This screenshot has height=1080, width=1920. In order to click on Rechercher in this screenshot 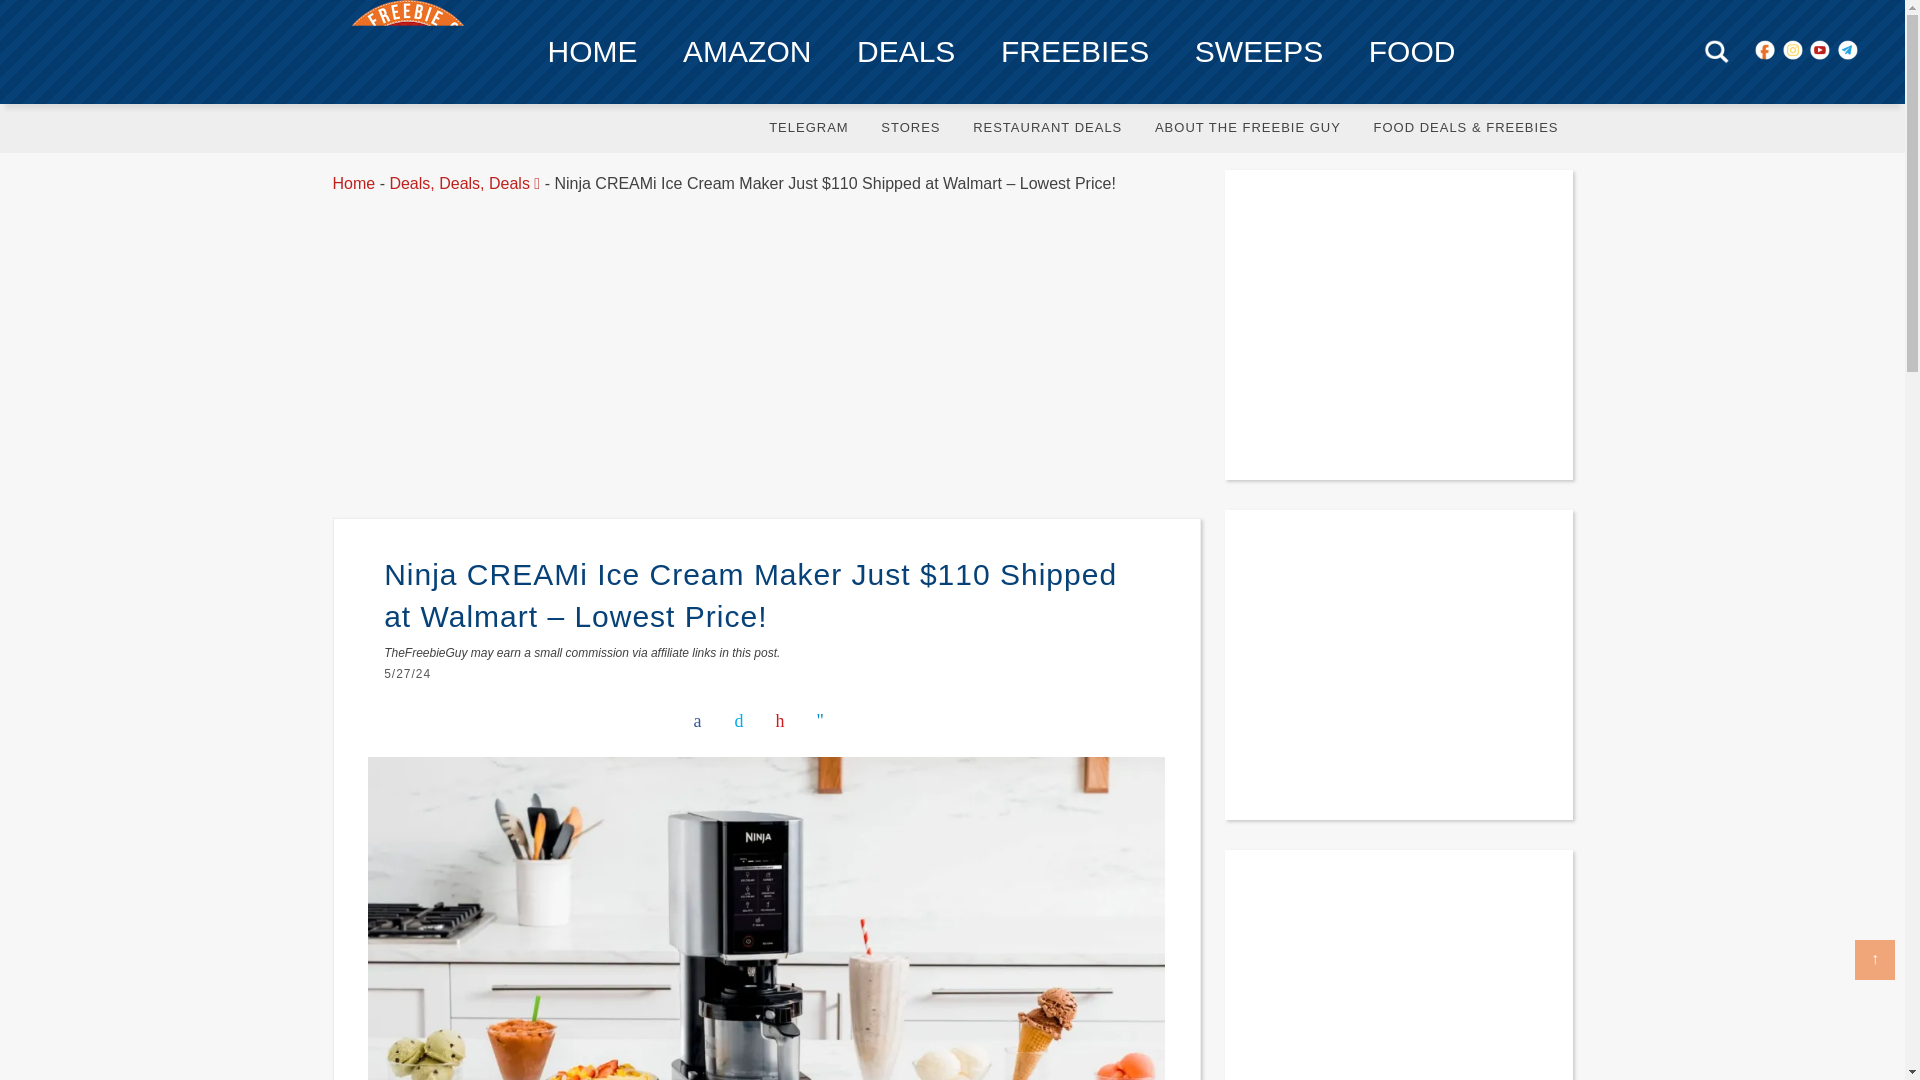, I will do `click(1715, 50)`.